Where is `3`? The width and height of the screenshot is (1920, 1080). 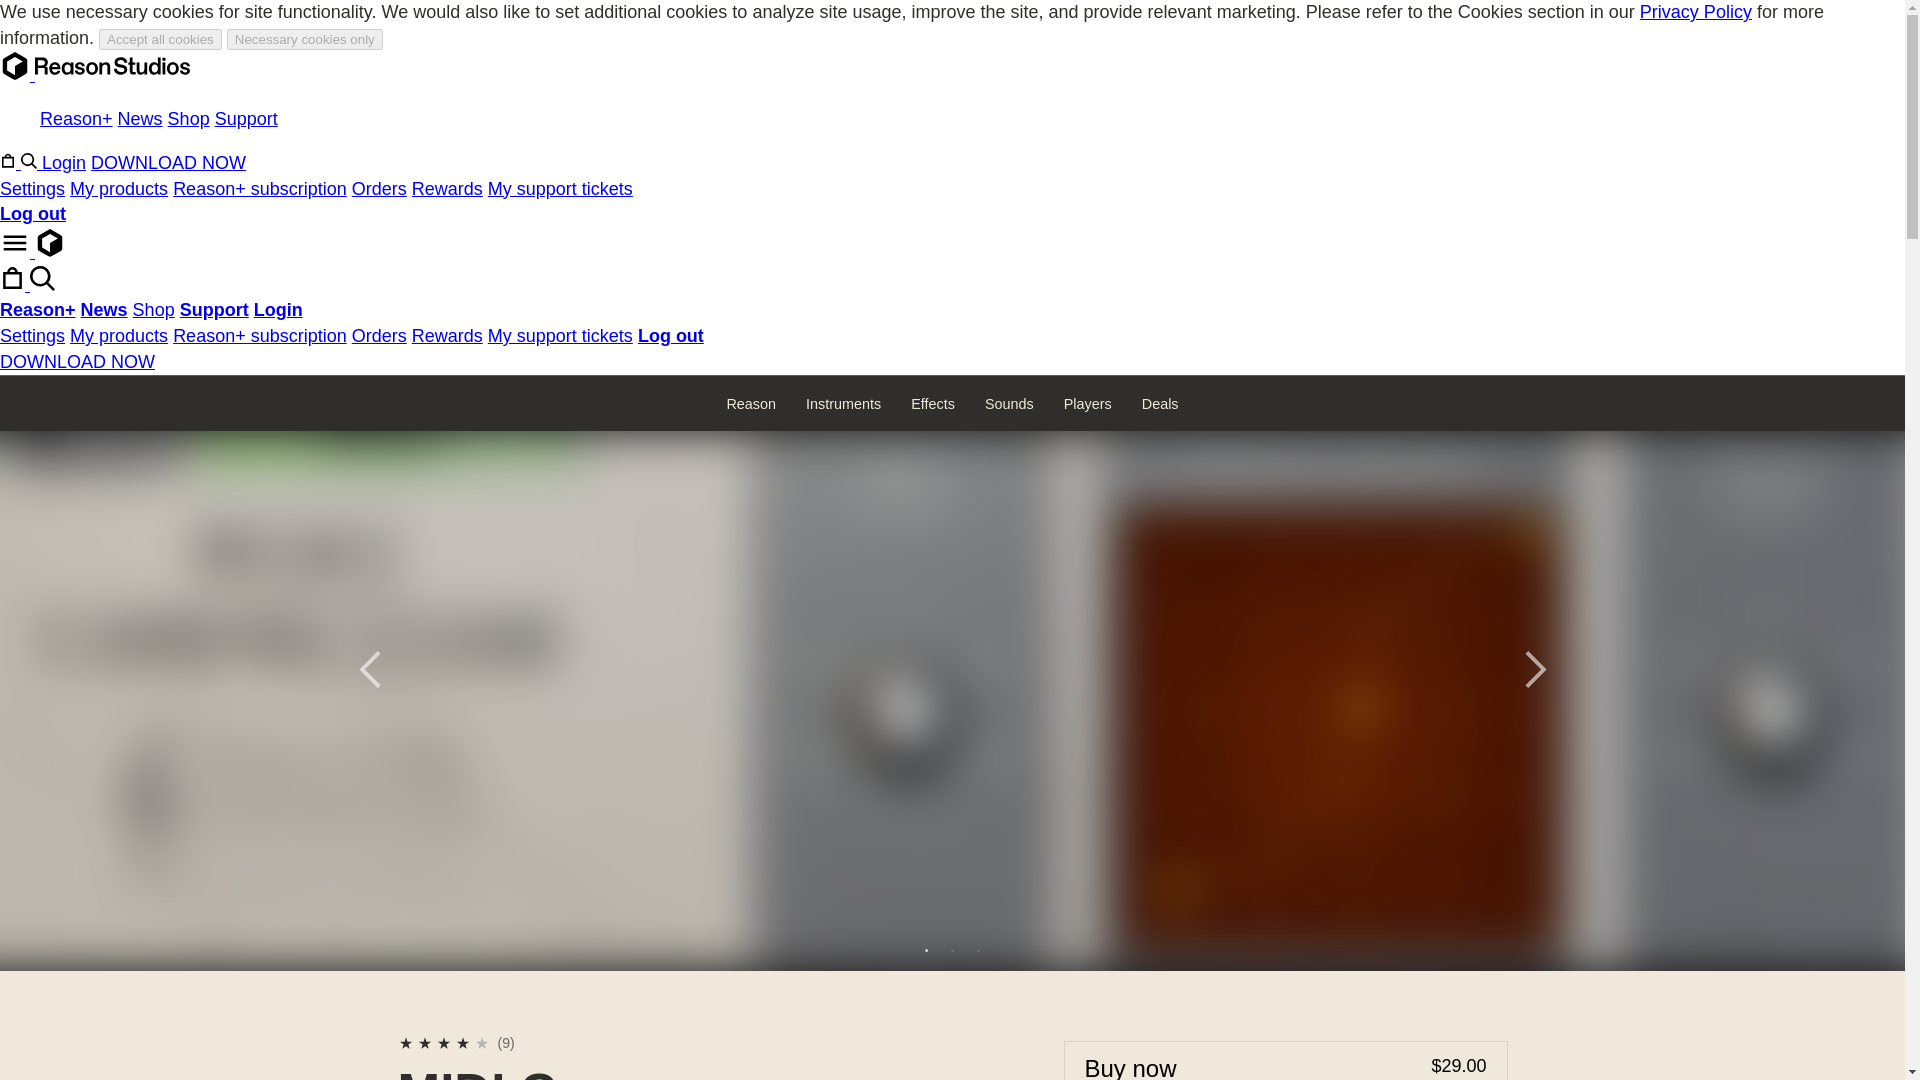 3 is located at coordinates (445, 1042).